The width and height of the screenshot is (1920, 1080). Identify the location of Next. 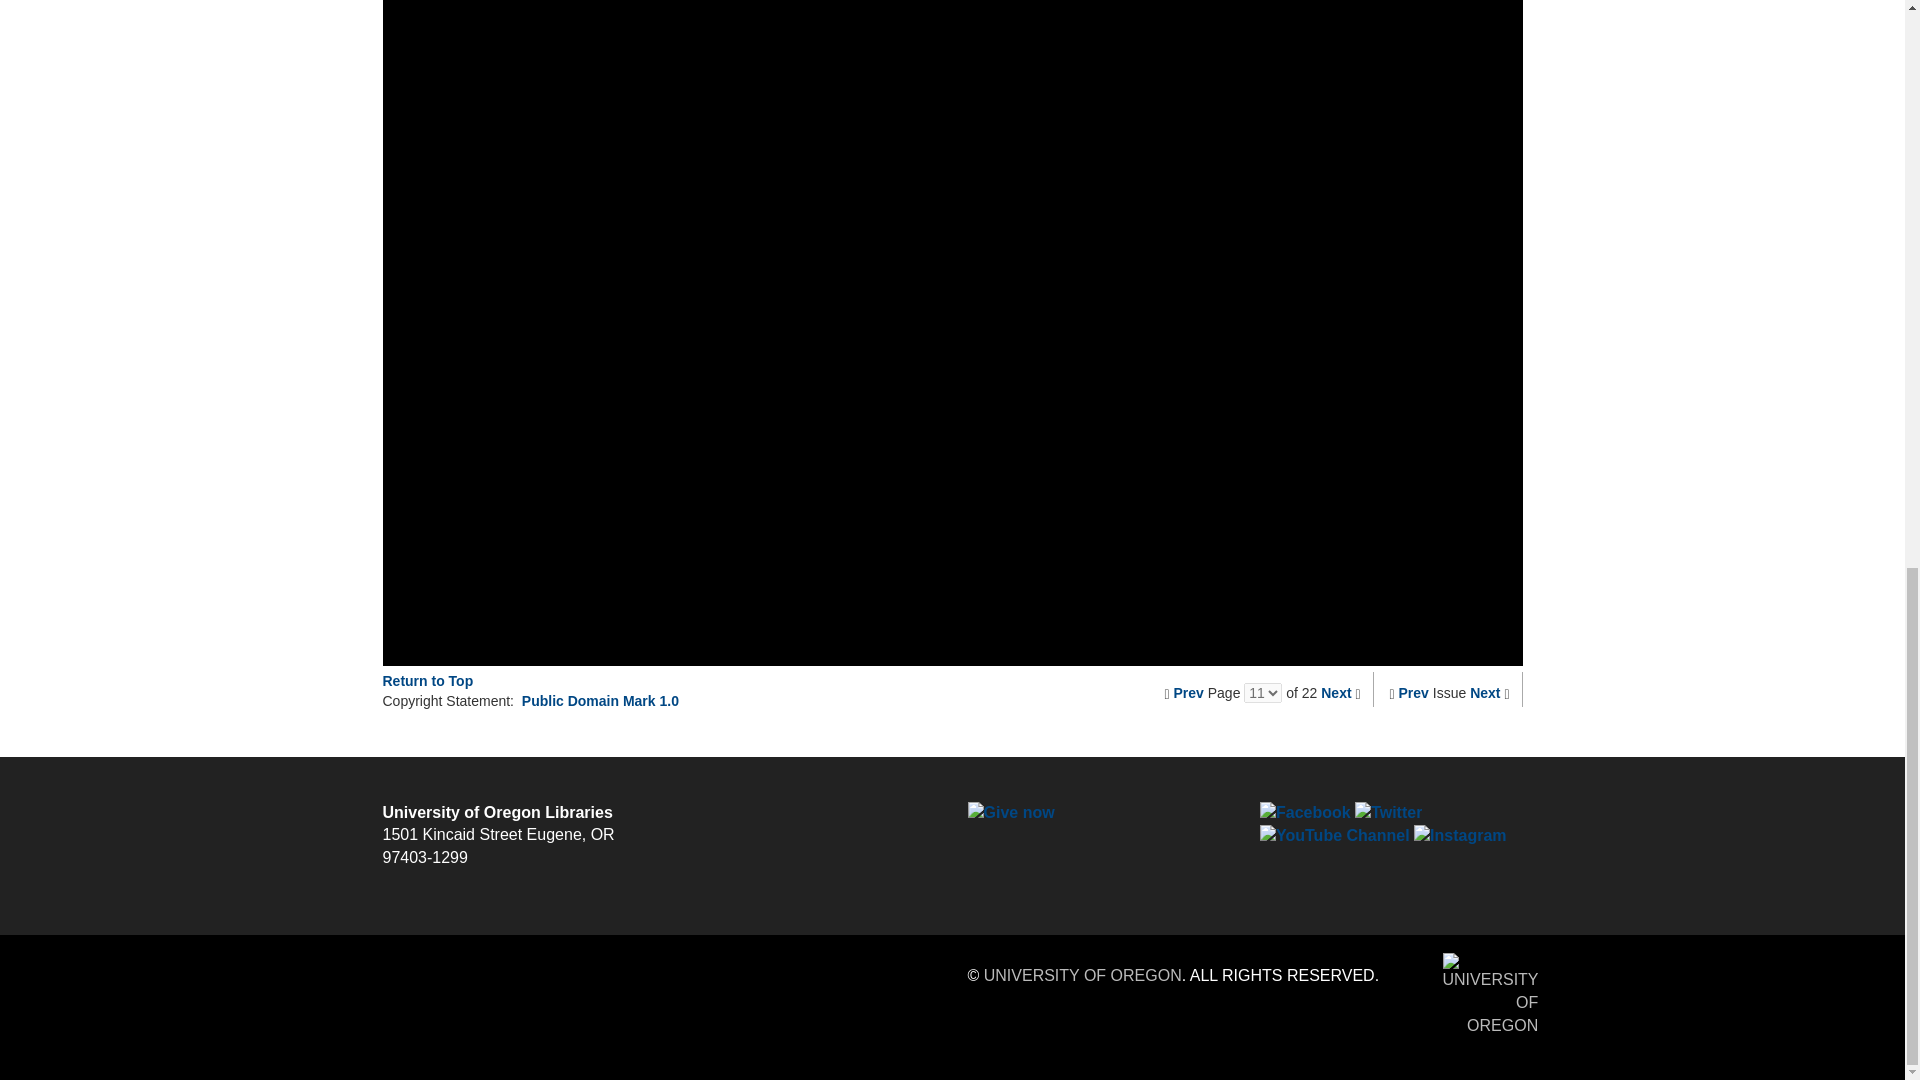
(1336, 692).